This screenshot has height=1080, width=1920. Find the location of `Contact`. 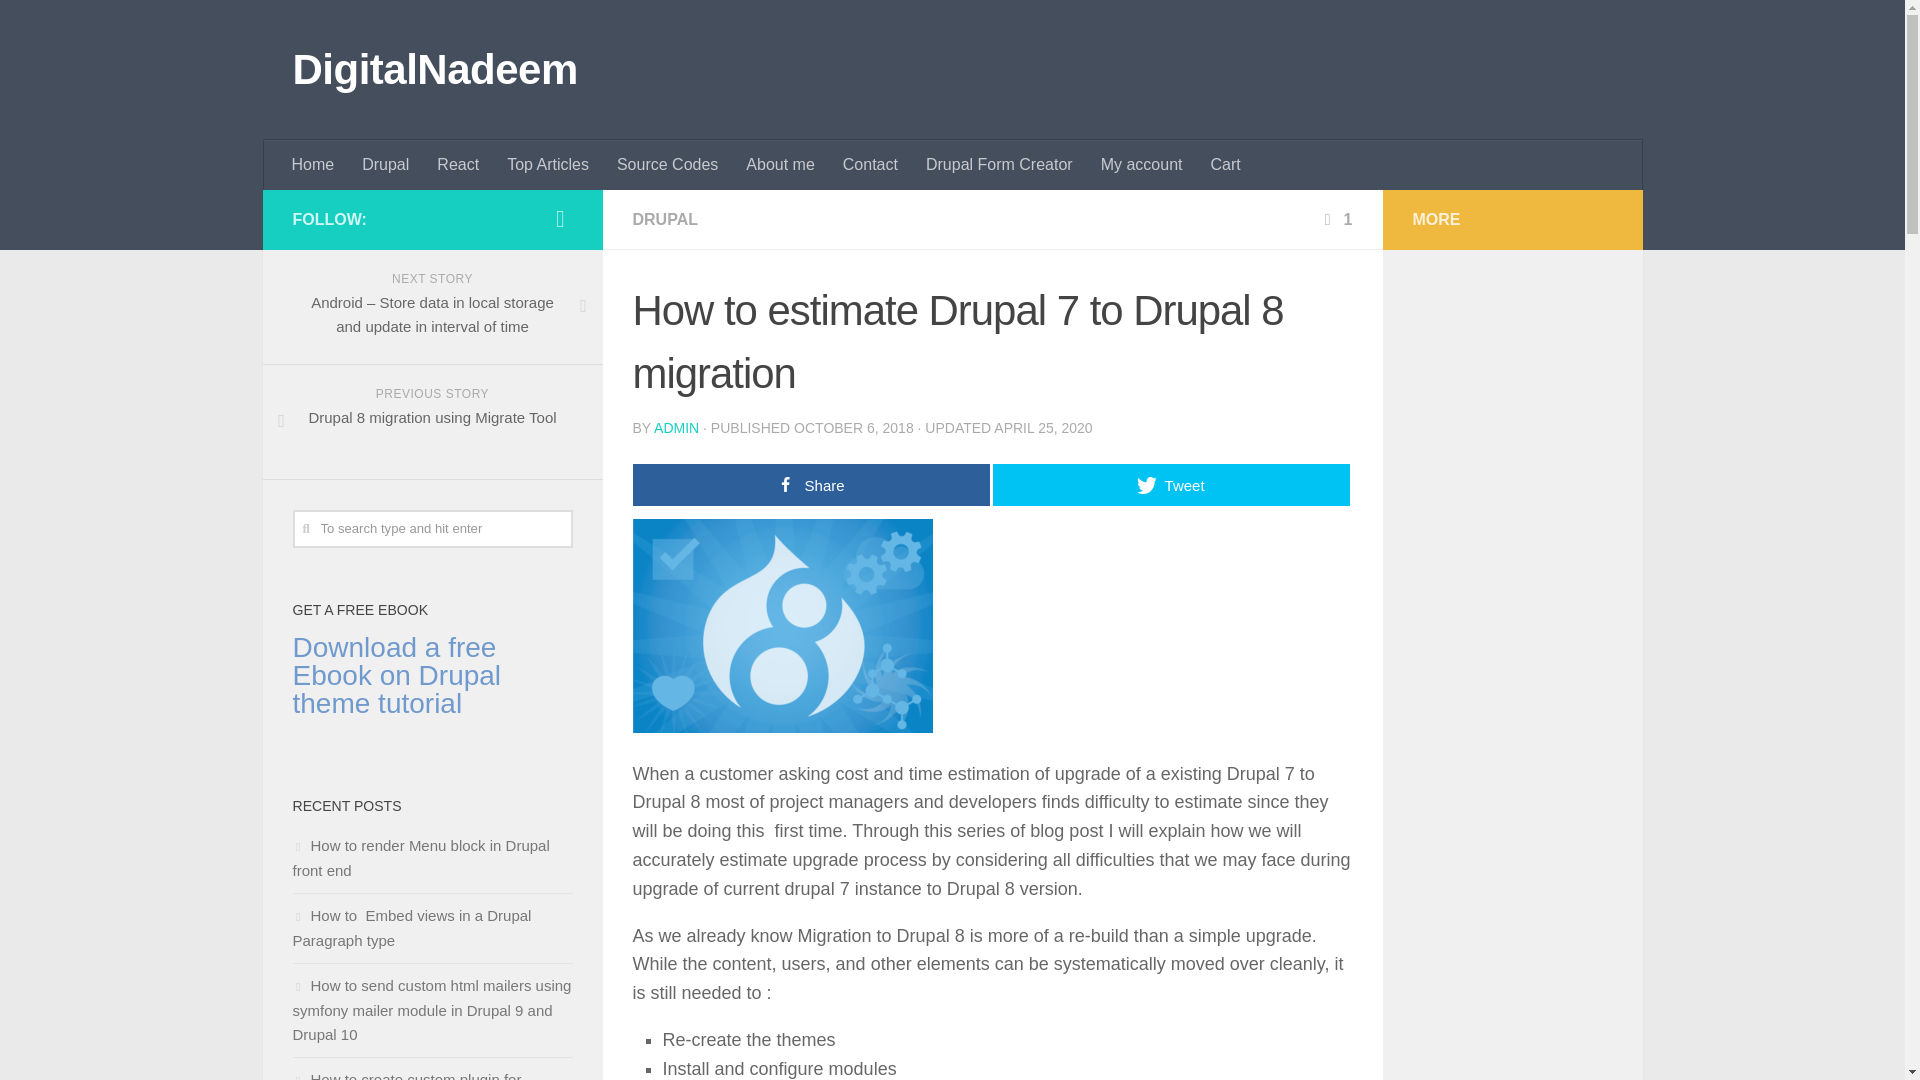

Contact is located at coordinates (870, 165).